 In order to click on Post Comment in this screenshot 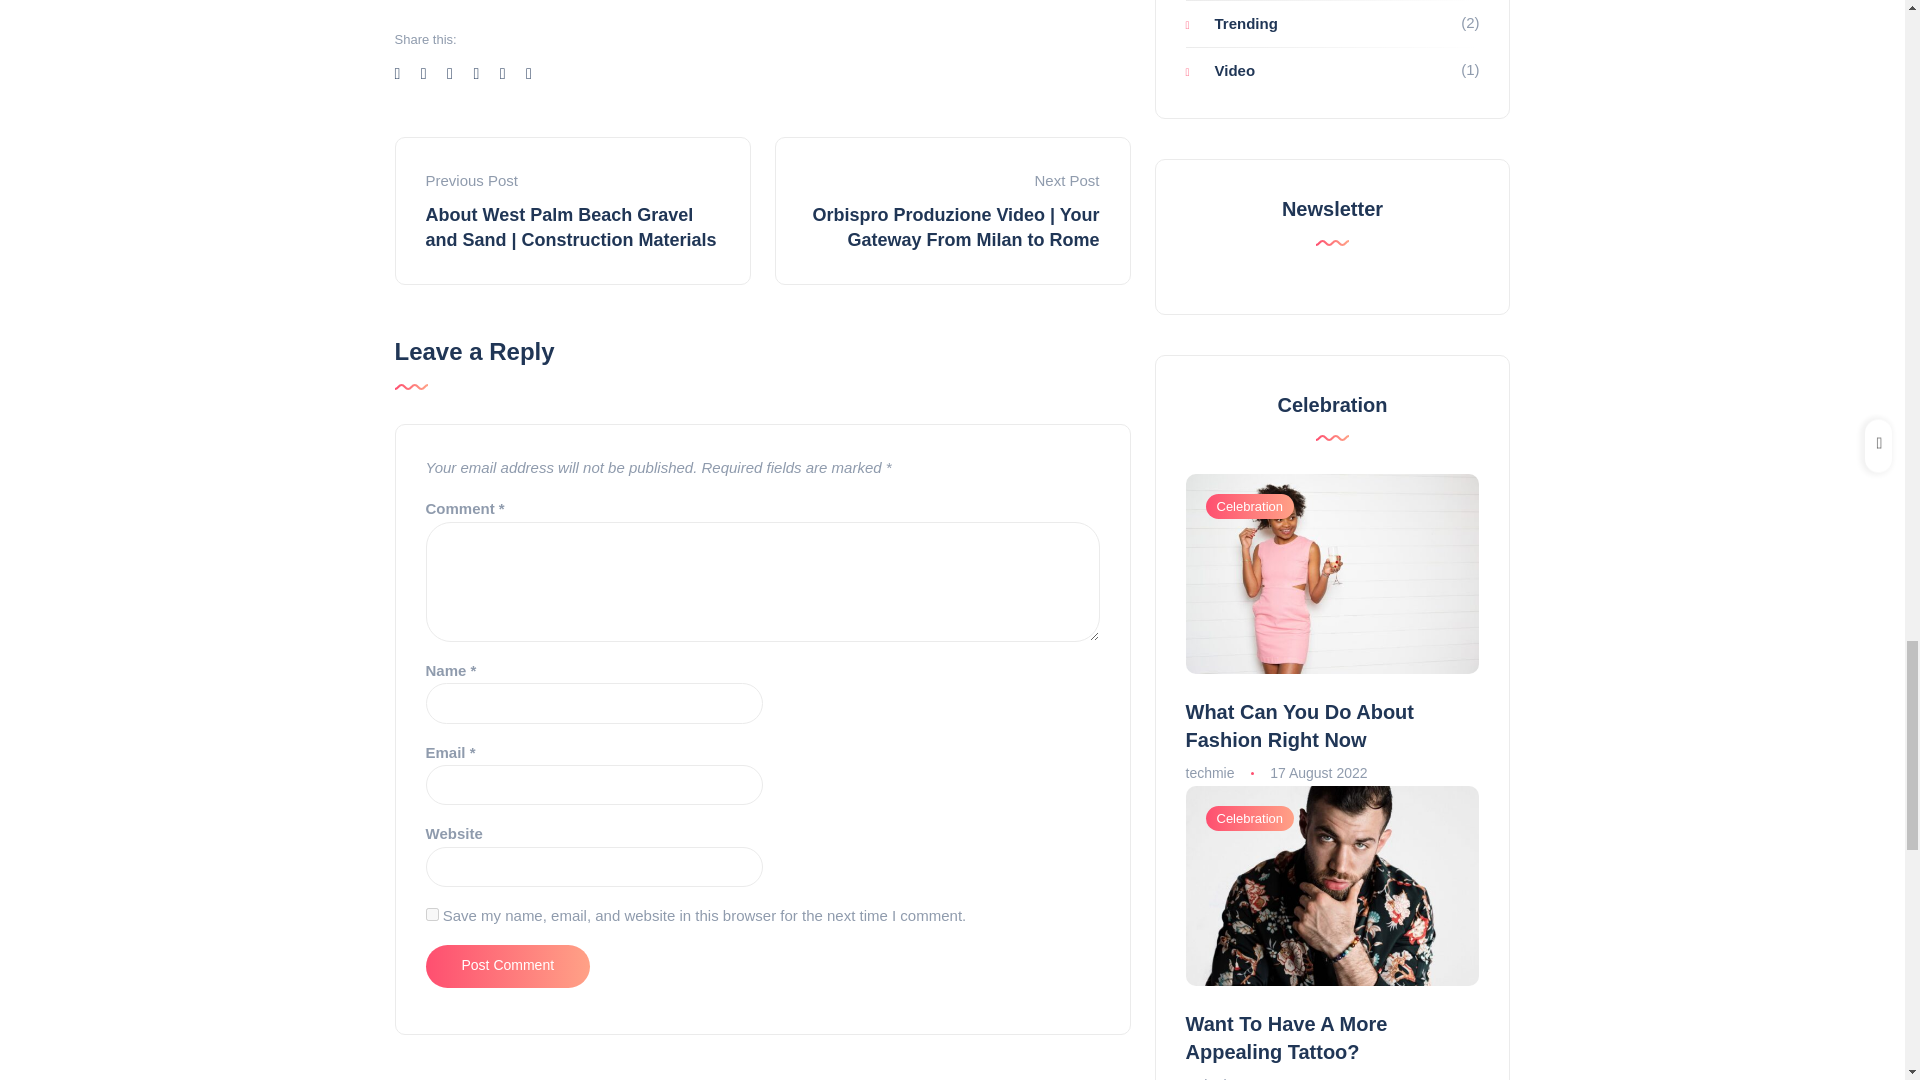, I will do `click(508, 966)`.